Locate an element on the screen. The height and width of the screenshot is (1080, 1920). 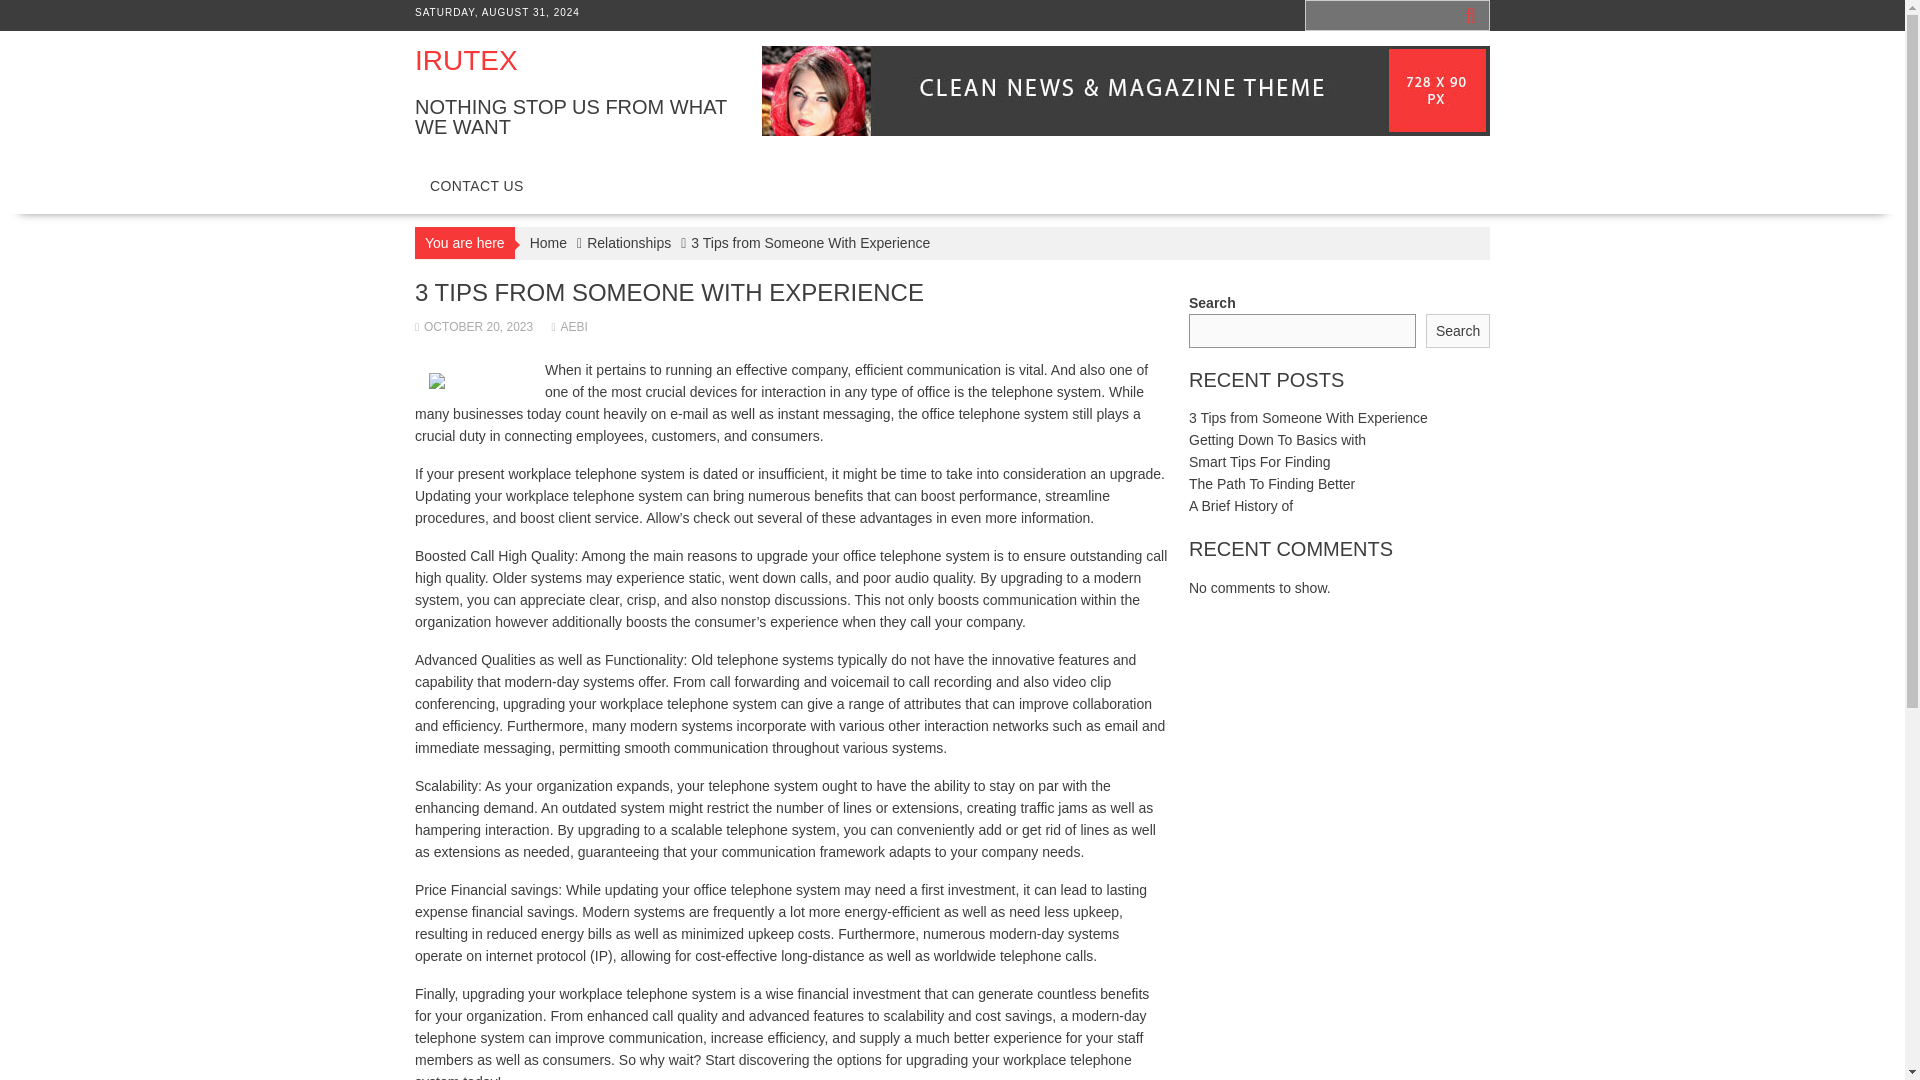
Getting Down To Basics with is located at coordinates (1276, 440).